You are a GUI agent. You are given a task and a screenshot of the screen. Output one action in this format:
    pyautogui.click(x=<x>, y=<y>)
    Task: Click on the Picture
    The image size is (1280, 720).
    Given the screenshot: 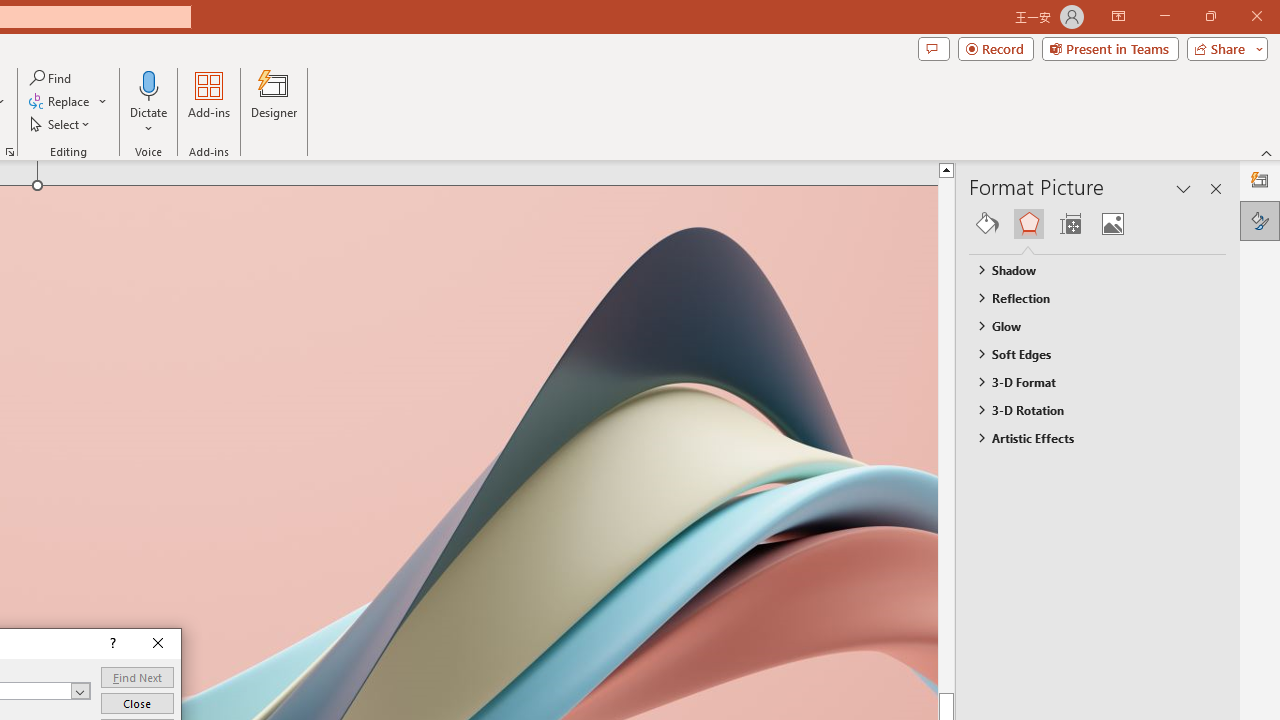 What is the action you would take?
    pyautogui.click(x=1112, y=224)
    